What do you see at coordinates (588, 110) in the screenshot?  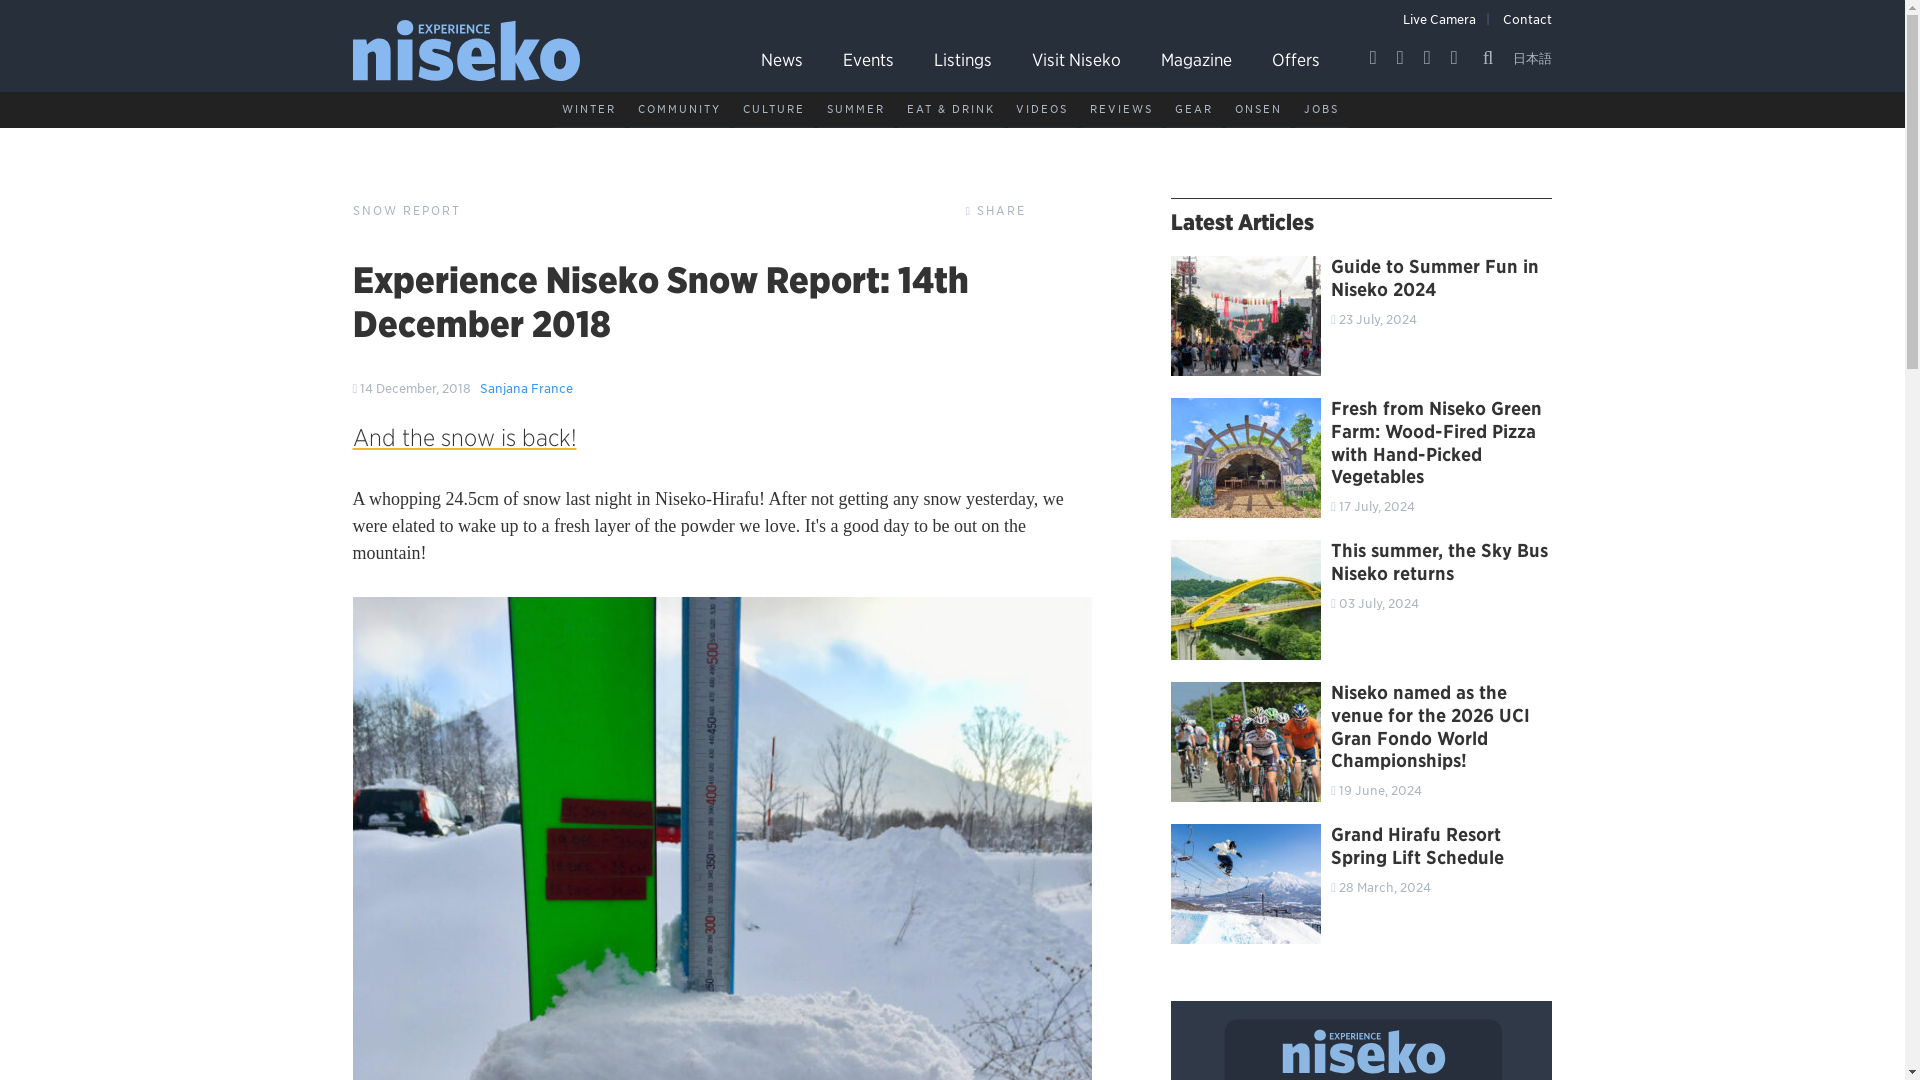 I see `WINTER` at bounding box center [588, 110].